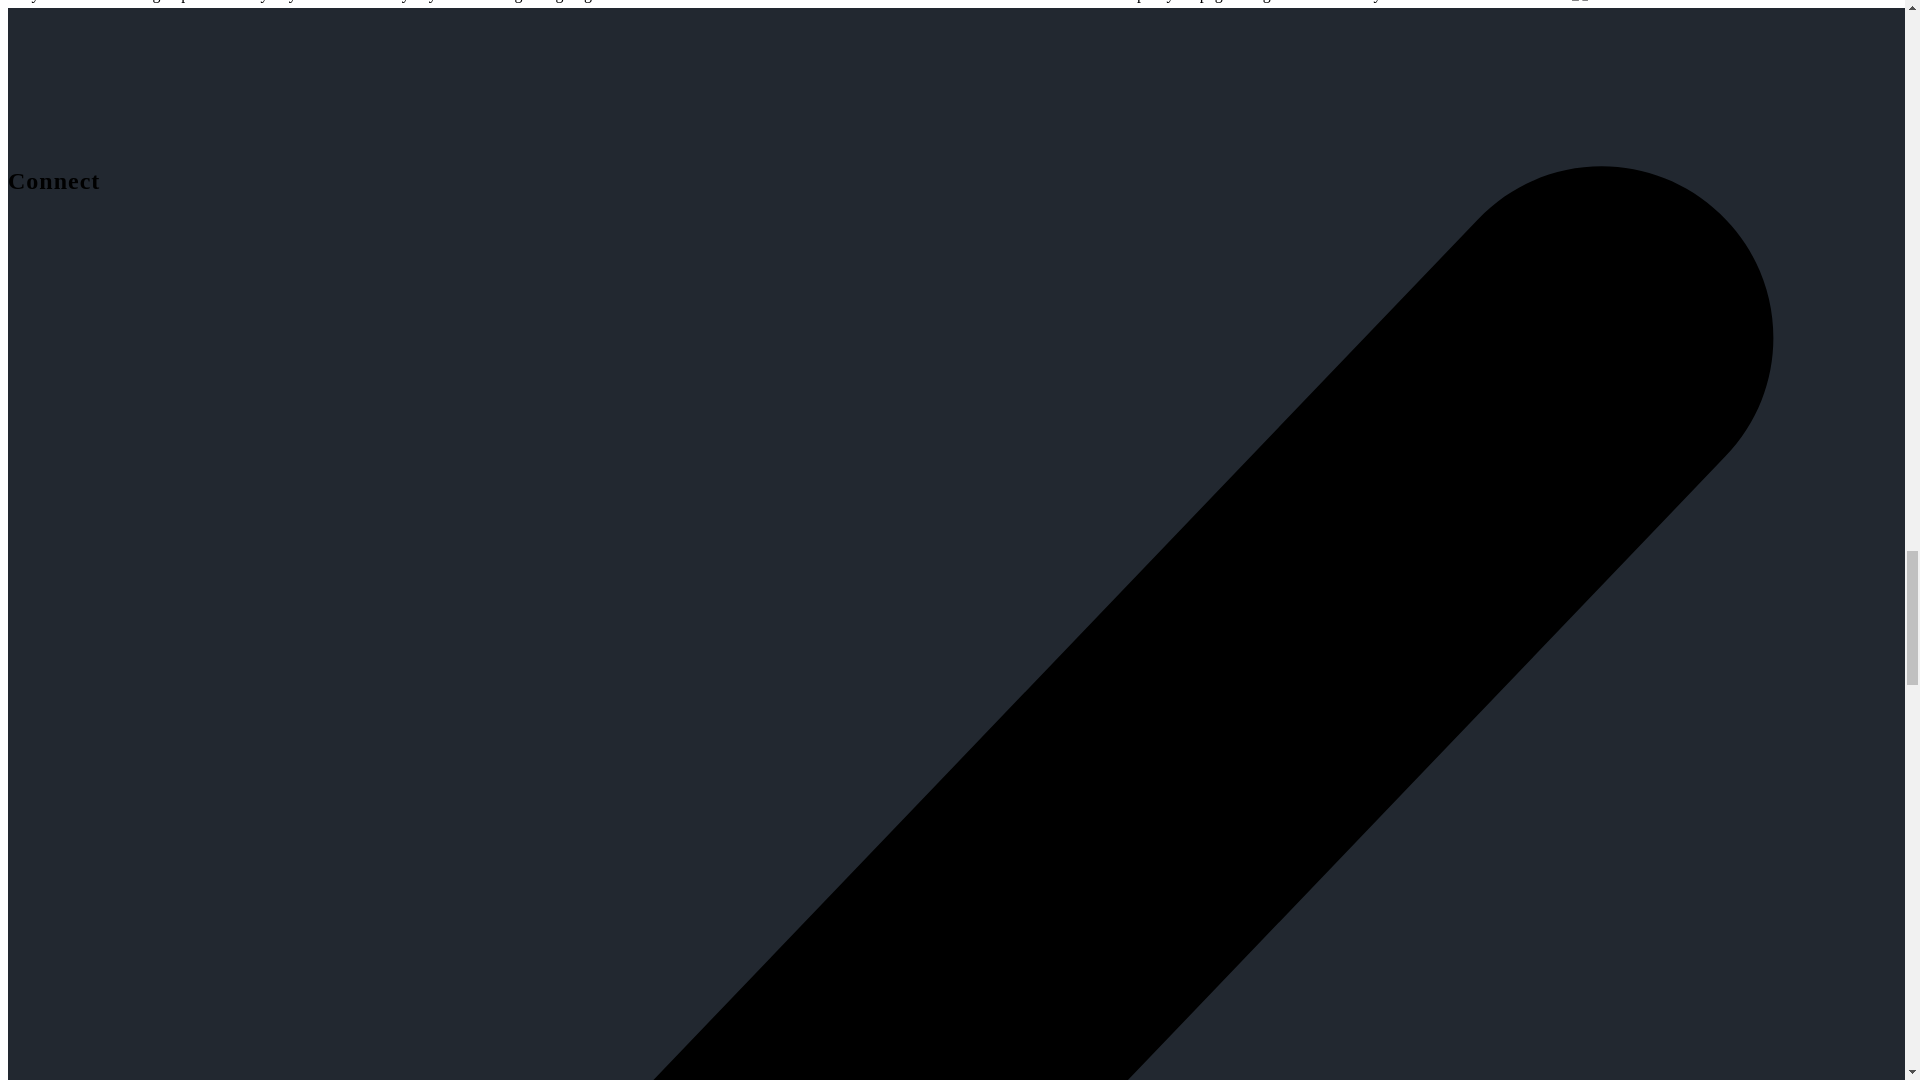 The width and height of the screenshot is (1920, 1080). What do you see at coordinates (40, 272) in the screenshot?
I see `JavaScript` at bounding box center [40, 272].